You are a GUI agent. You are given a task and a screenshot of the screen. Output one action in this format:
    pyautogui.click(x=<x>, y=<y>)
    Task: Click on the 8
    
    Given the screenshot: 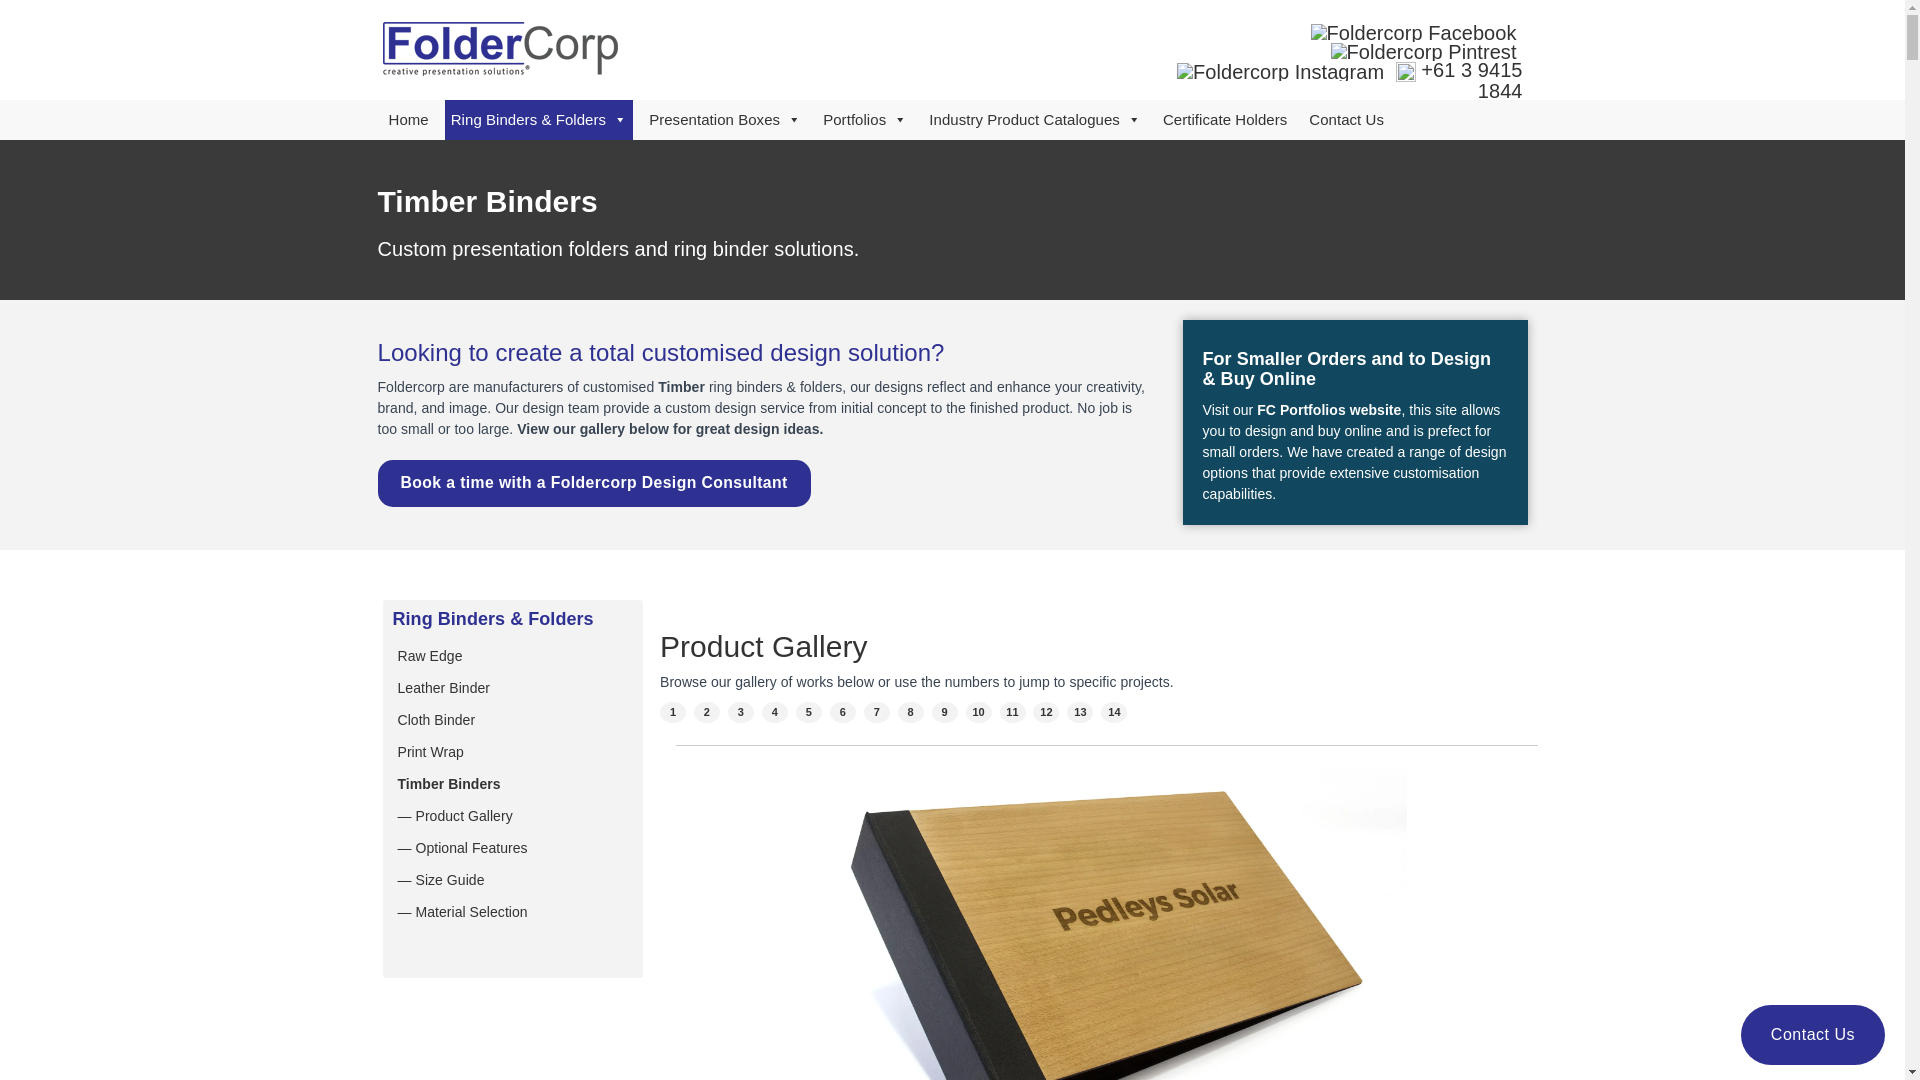 What is the action you would take?
    pyautogui.click(x=911, y=713)
    